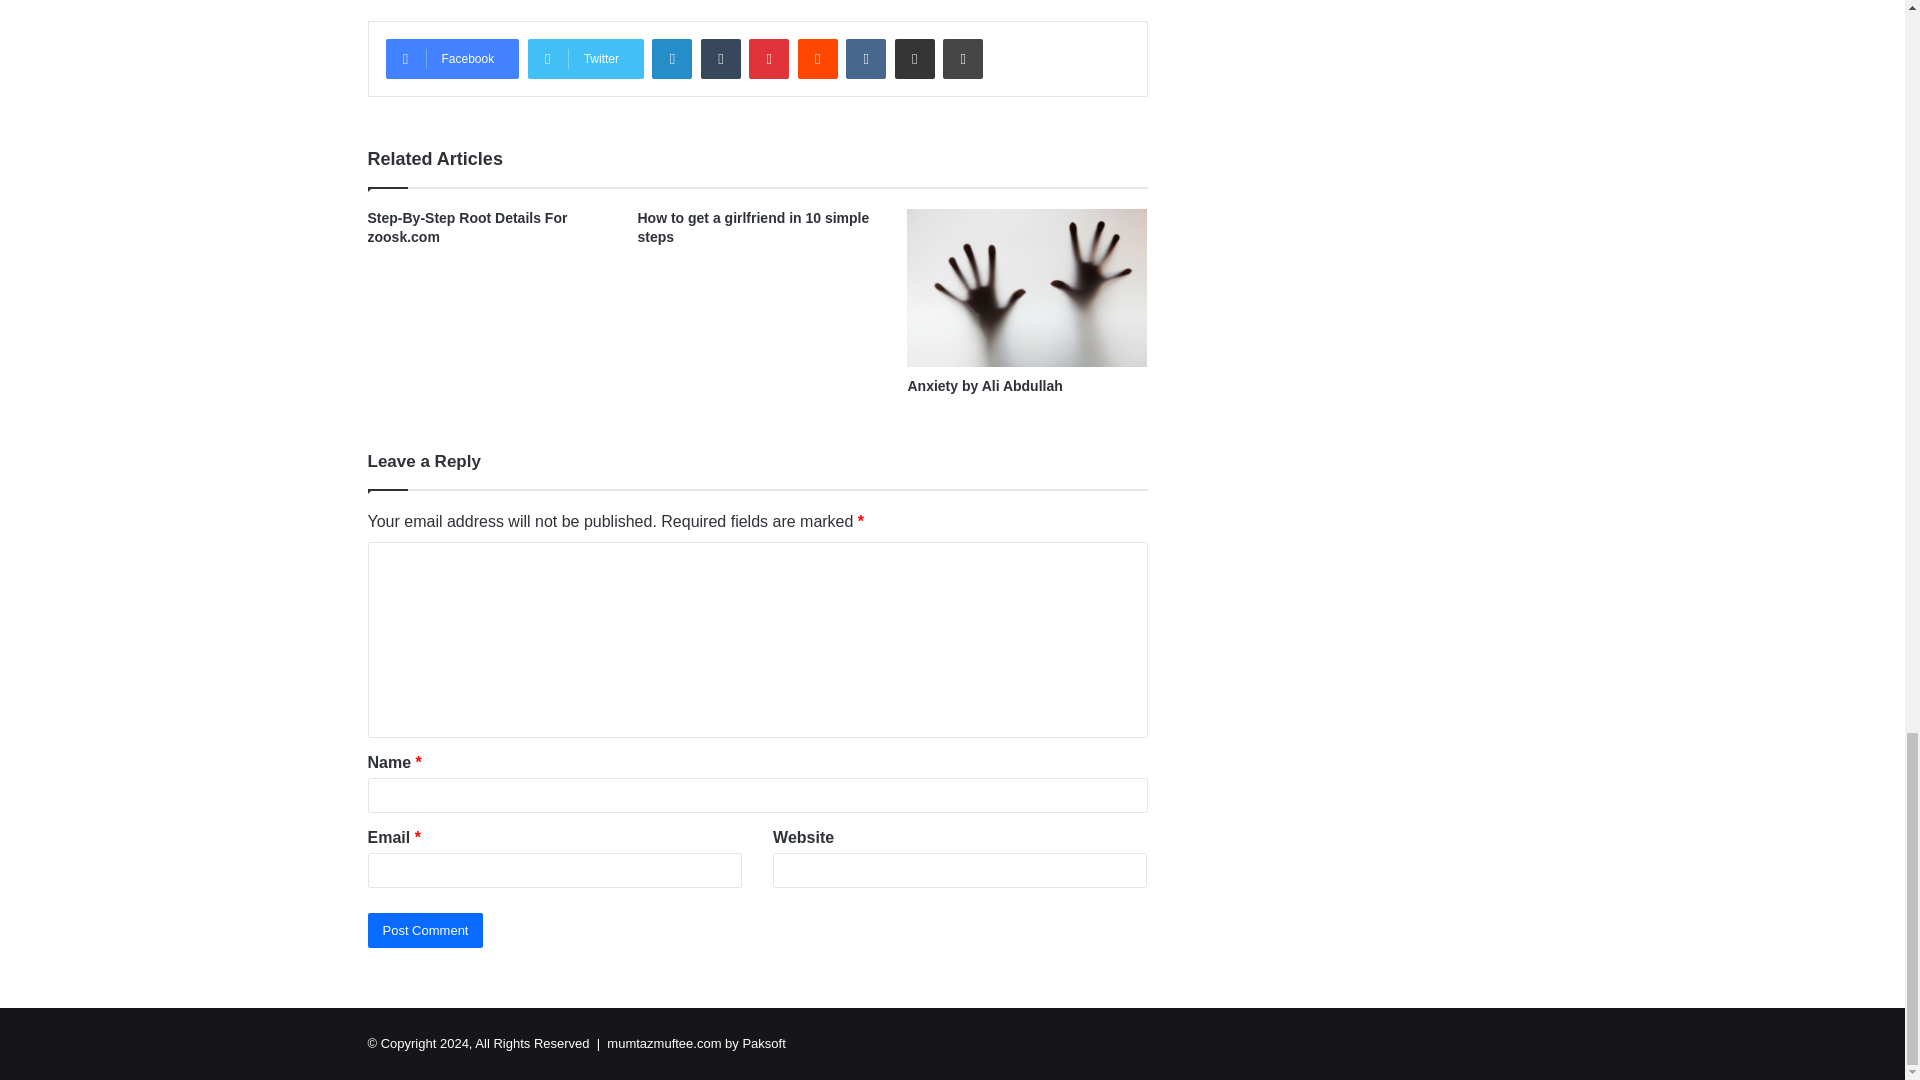  I want to click on Facebook, so click(452, 58).